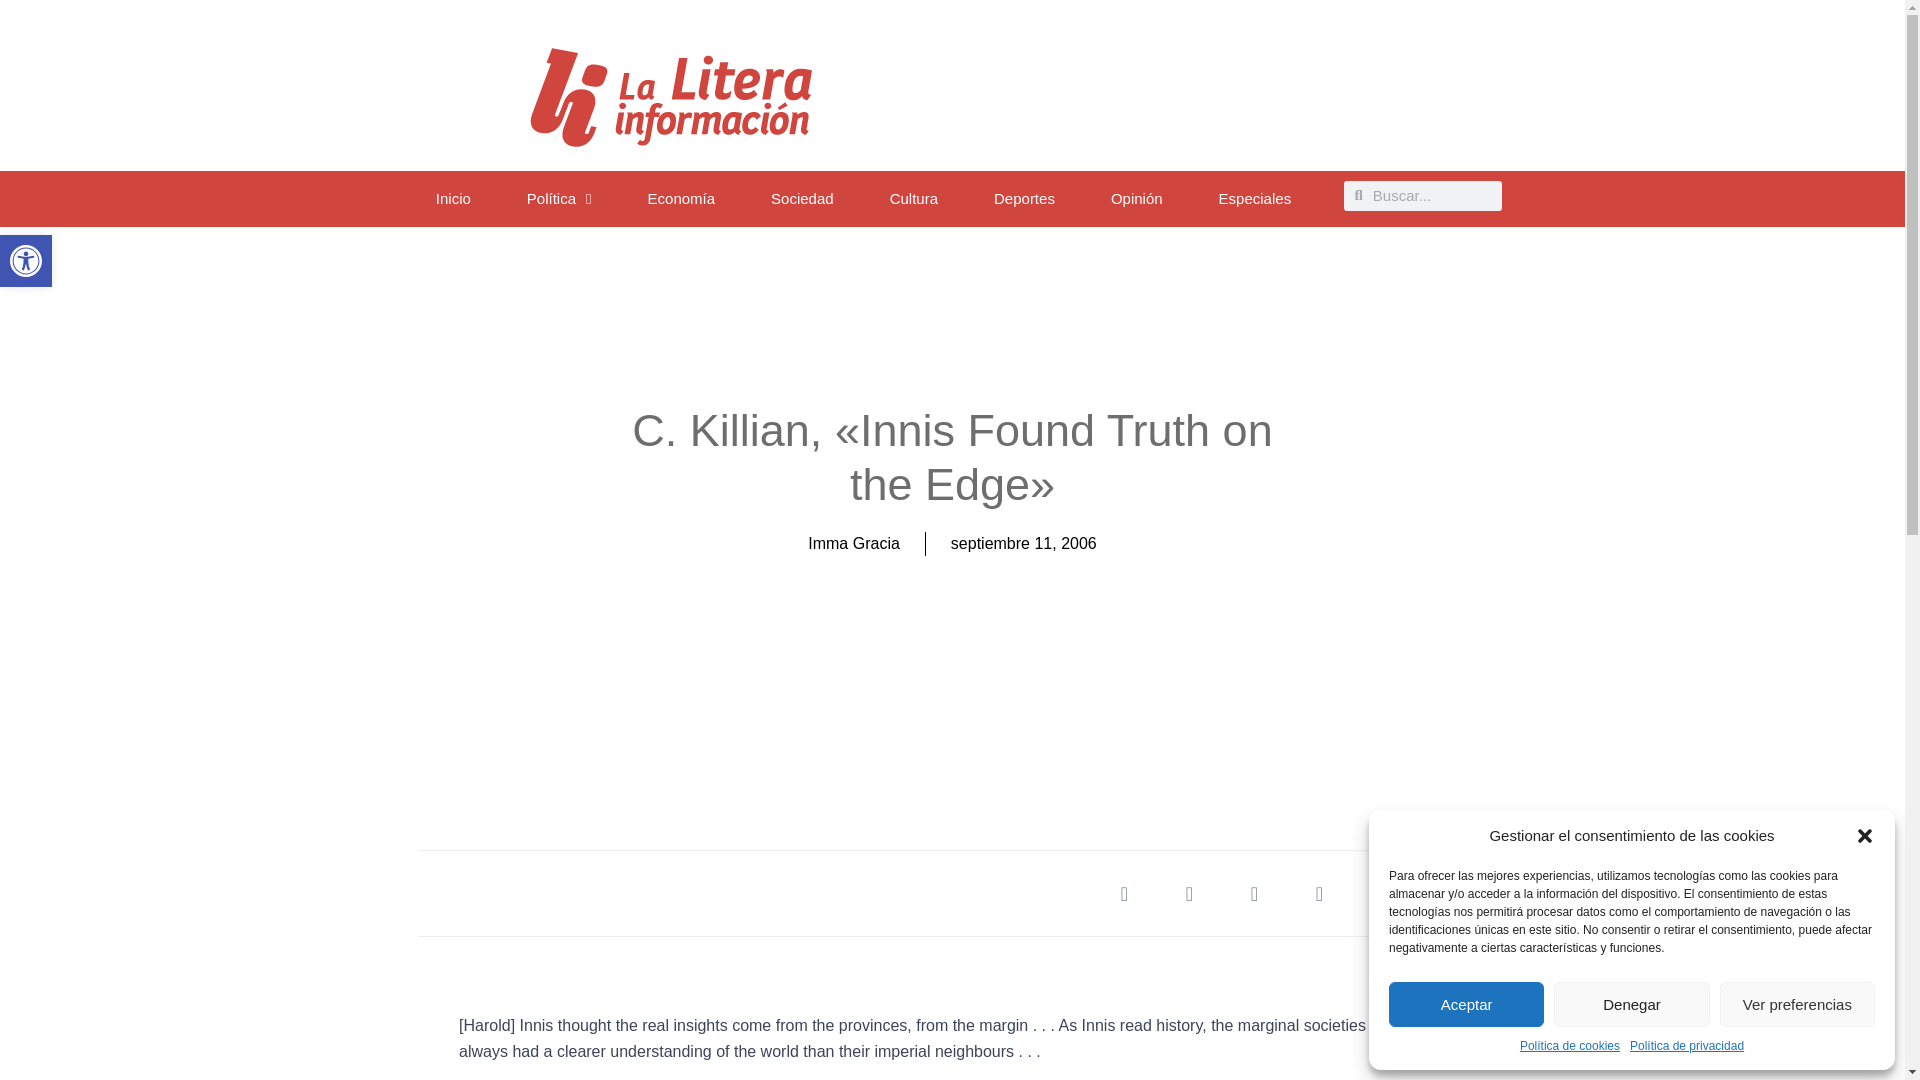 The height and width of the screenshot is (1080, 1920). Describe the element at coordinates (1466, 1004) in the screenshot. I see `Especiales` at that location.